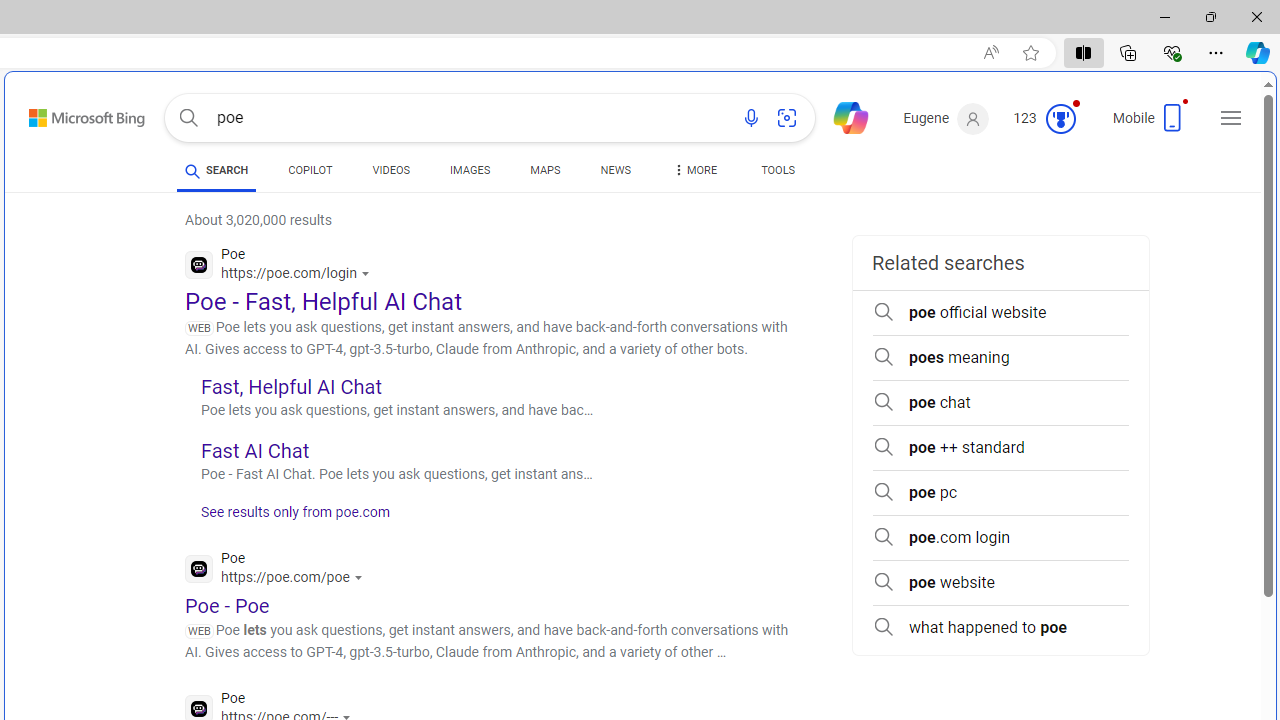  What do you see at coordinates (1000, 538) in the screenshot?
I see `poe.com login` at bounding box center [1000, 538].